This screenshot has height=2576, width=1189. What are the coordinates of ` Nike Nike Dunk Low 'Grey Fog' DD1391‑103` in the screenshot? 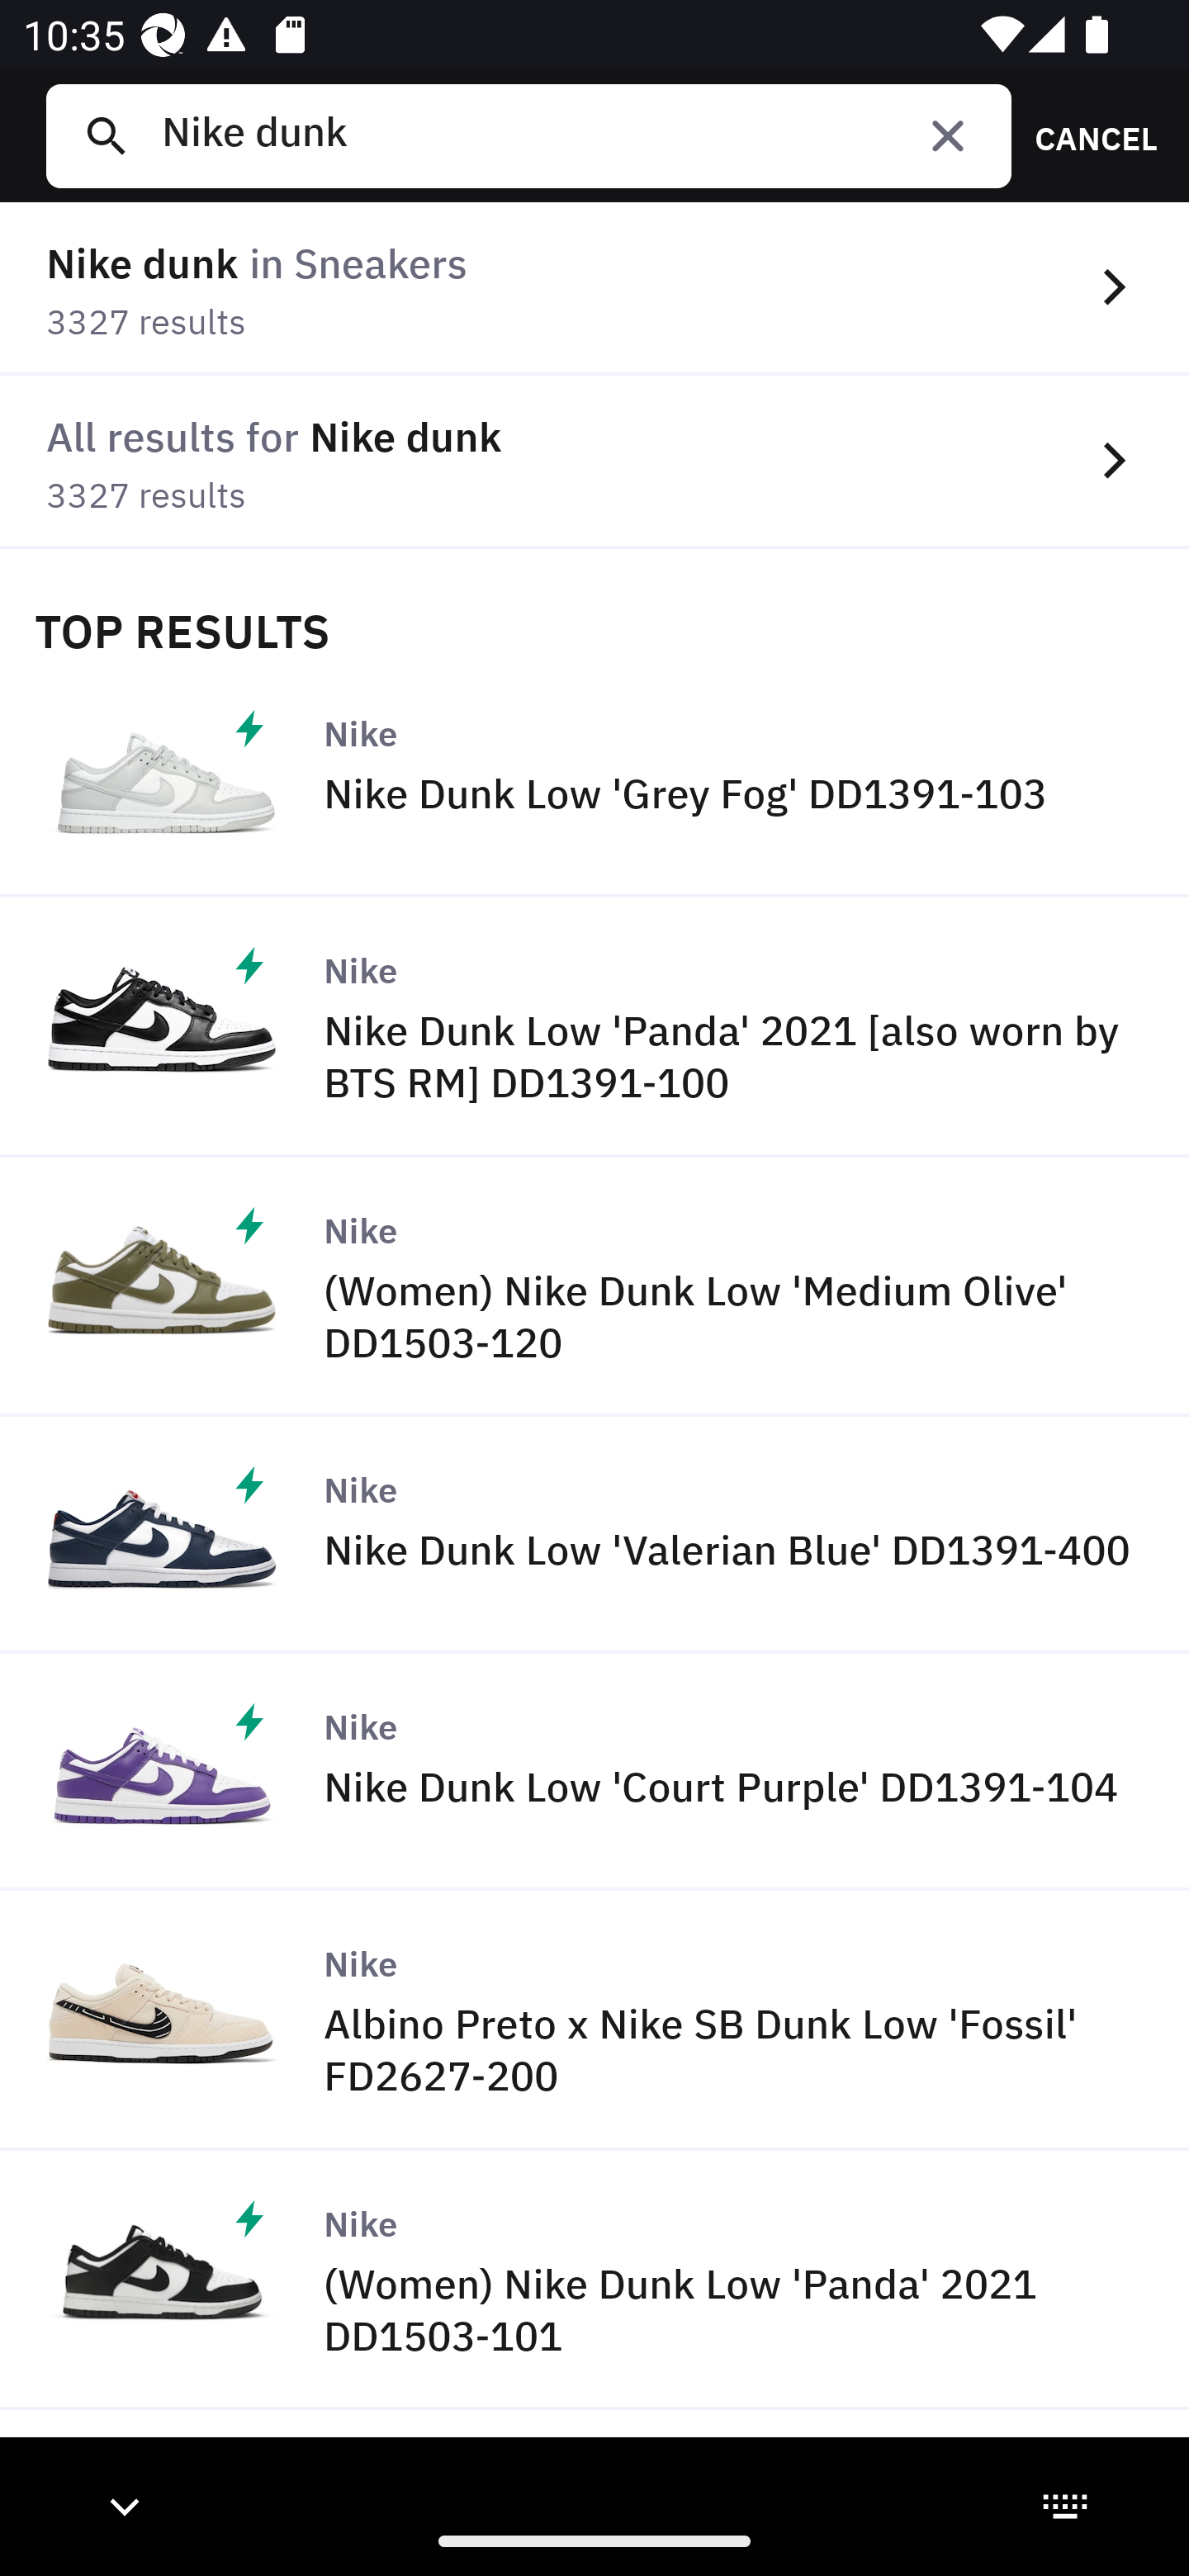 It's located at (594, 778).